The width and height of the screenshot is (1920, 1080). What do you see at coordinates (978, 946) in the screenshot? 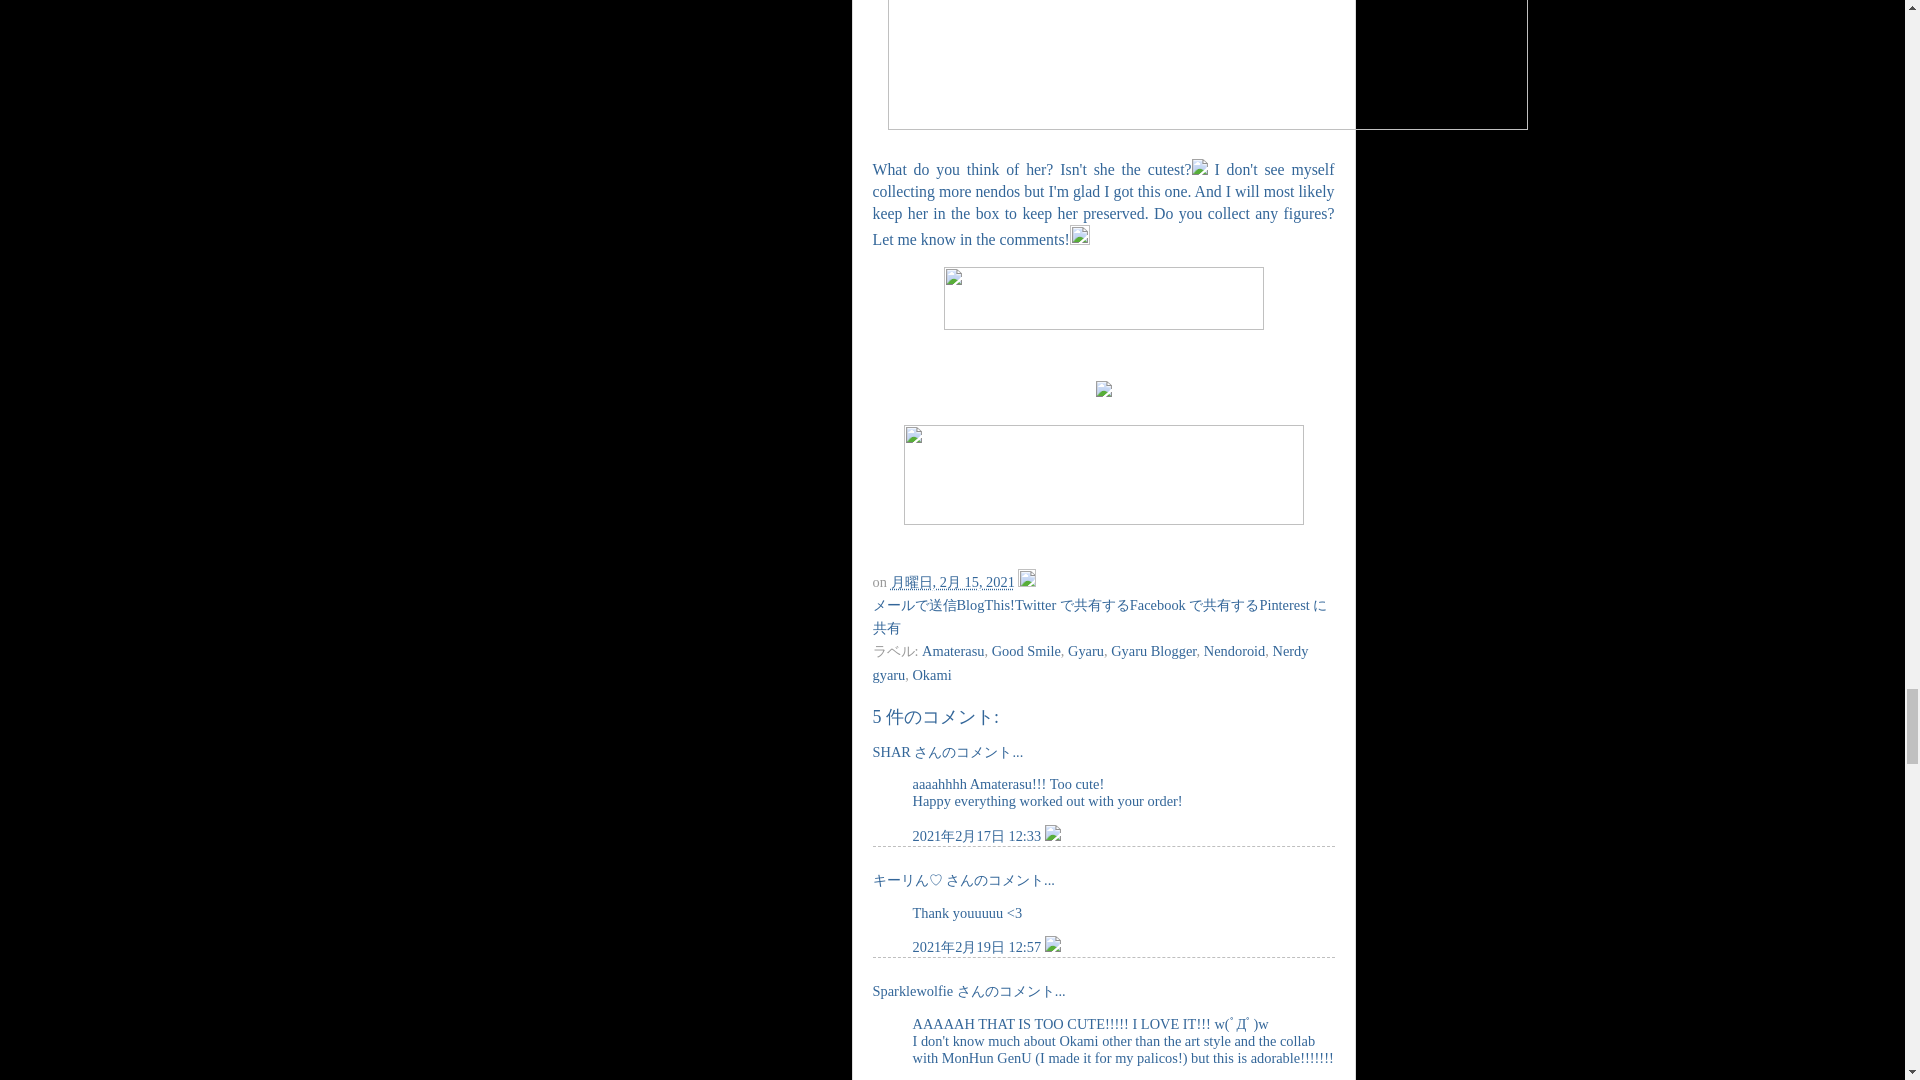
I see `comment permalink` at bounding box center [978, 946].